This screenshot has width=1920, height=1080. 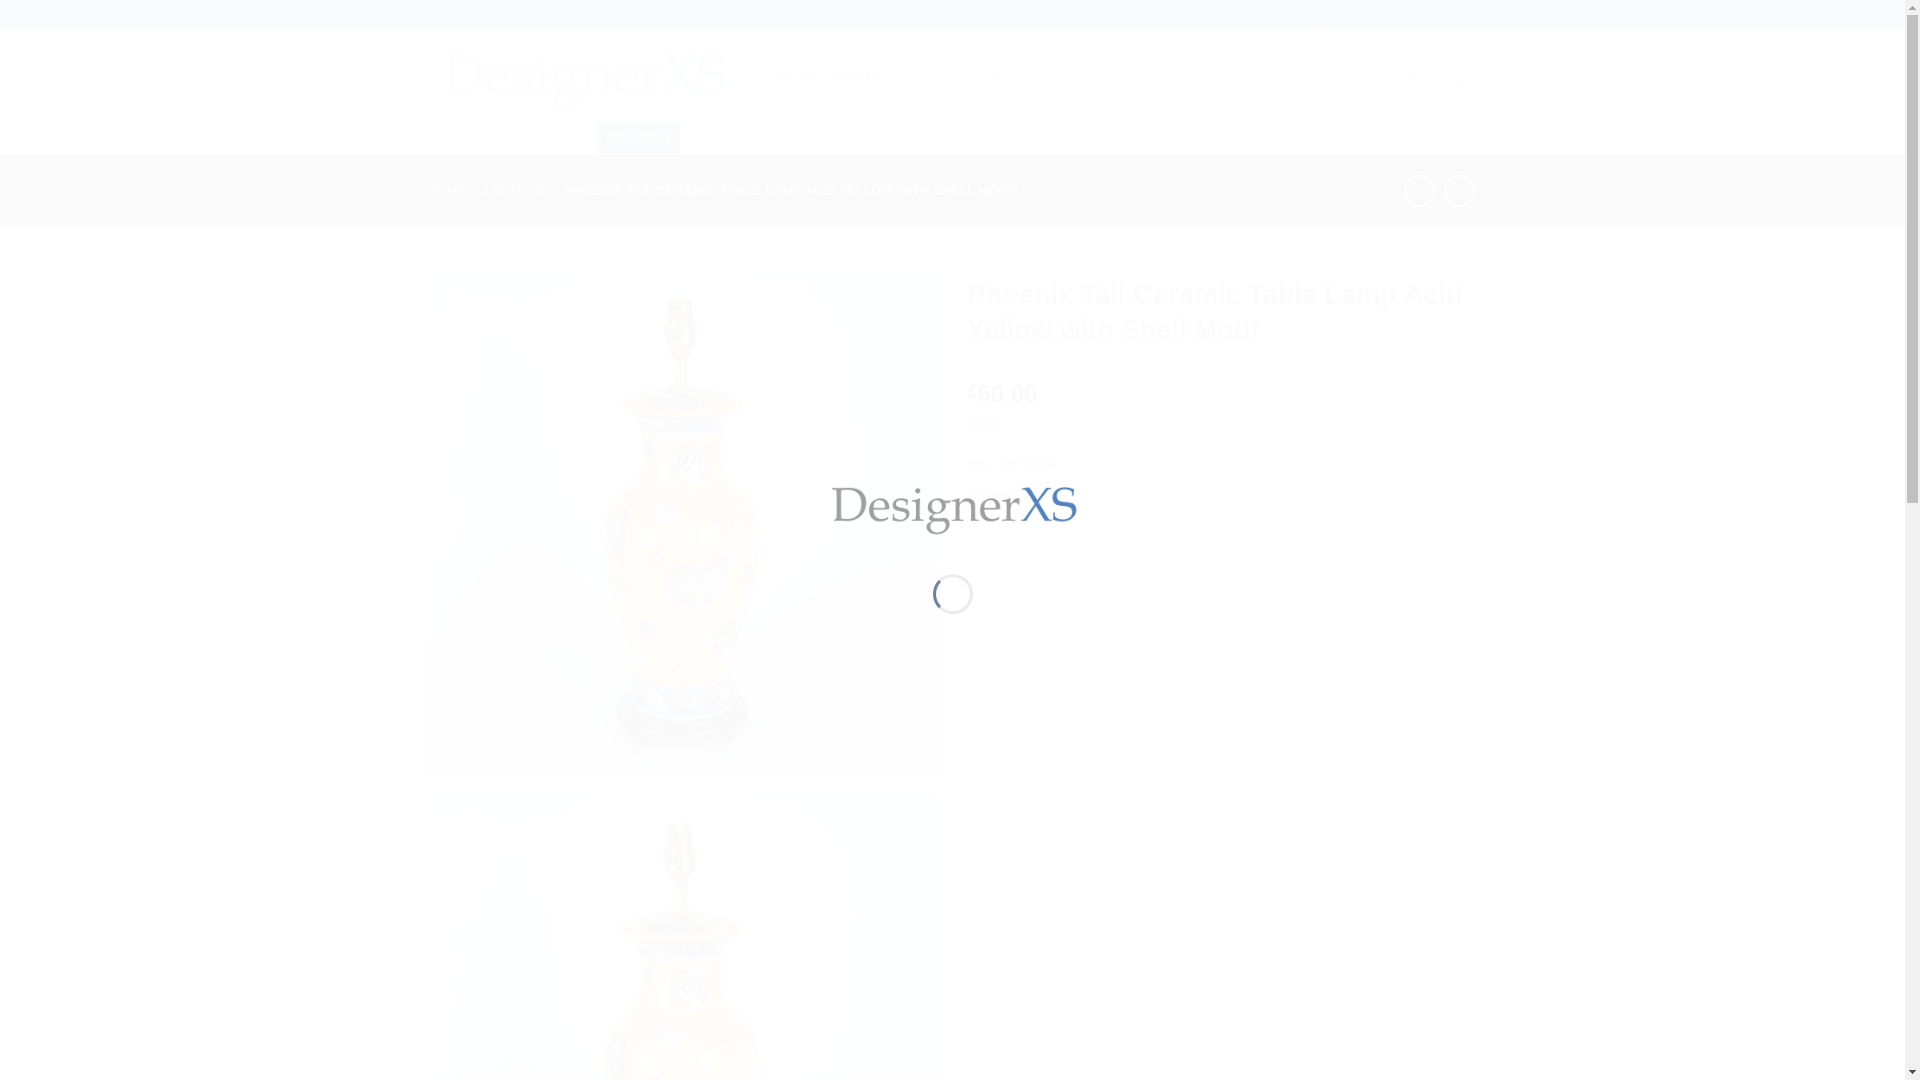 I want to click on Contact, so click(x=1454, y=15).